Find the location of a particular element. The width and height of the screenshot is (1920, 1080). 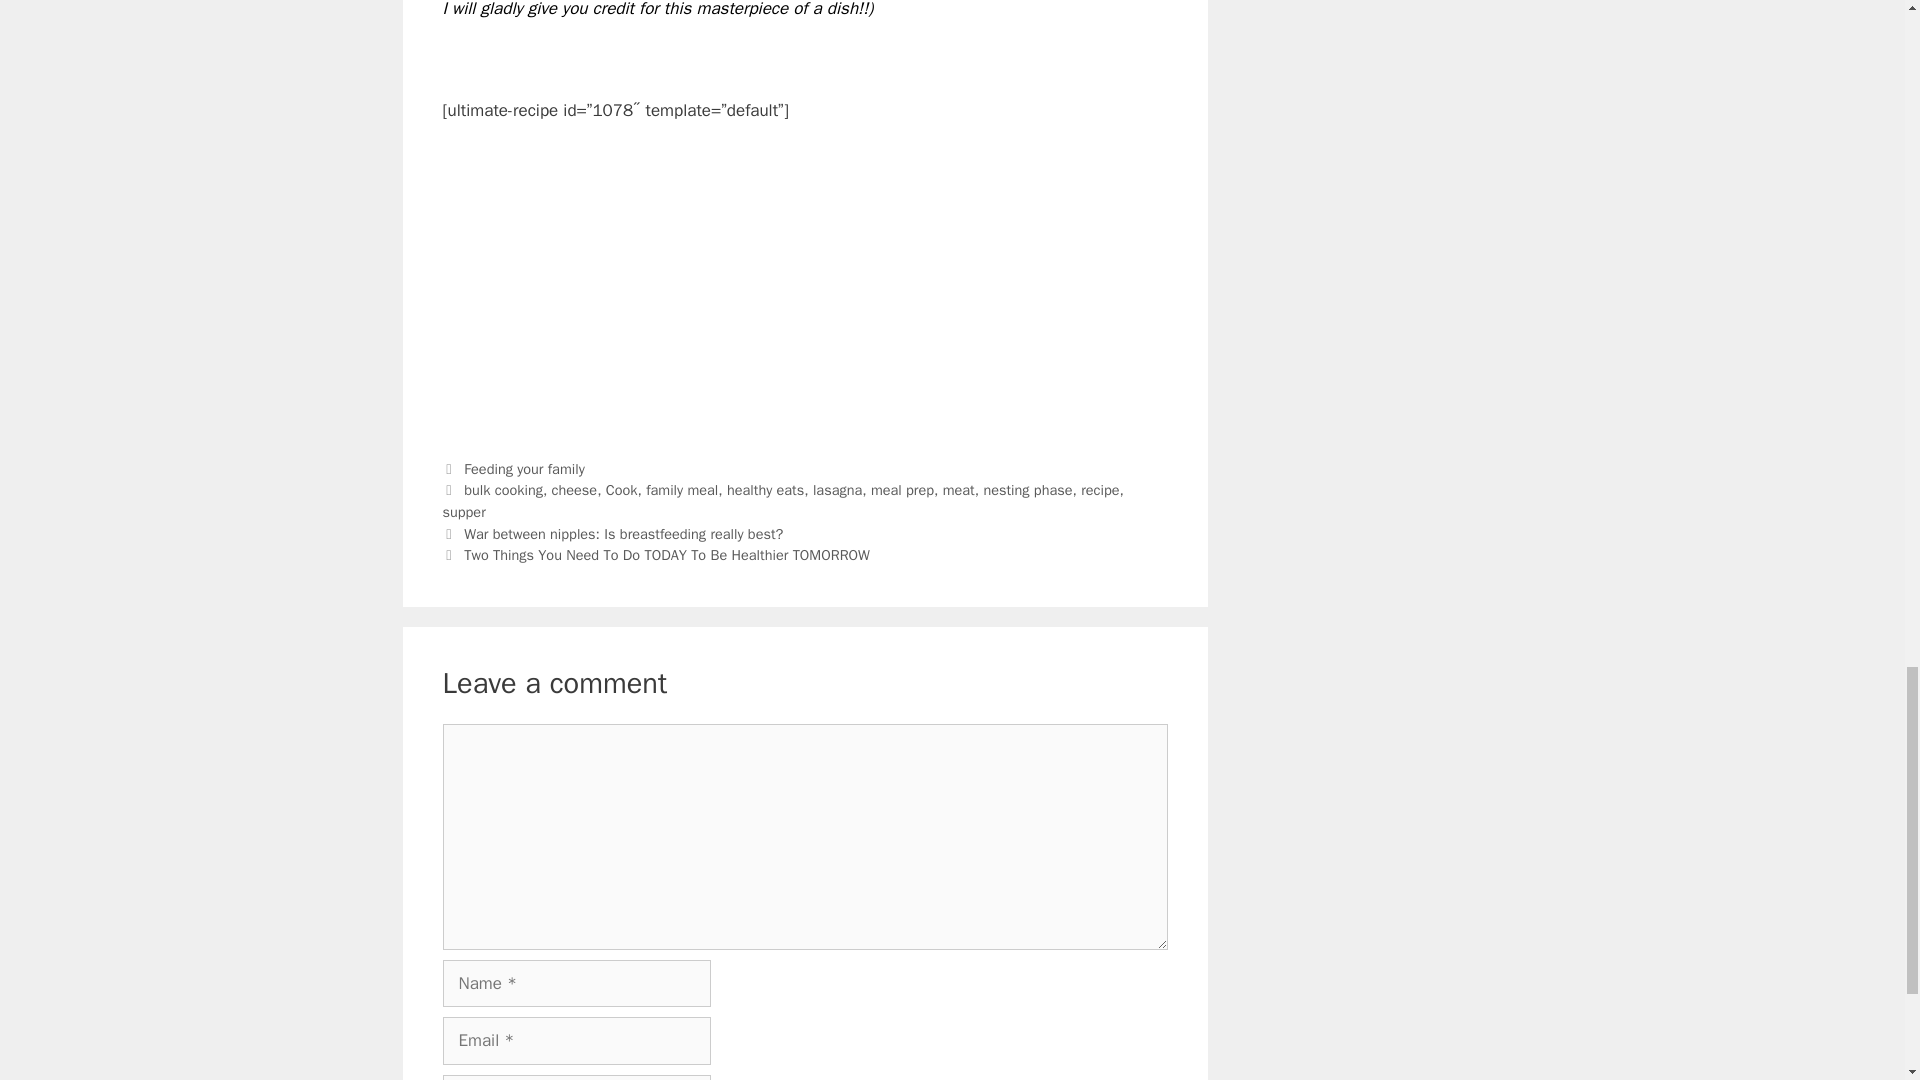

cheese is located at coordinates (574, 489).